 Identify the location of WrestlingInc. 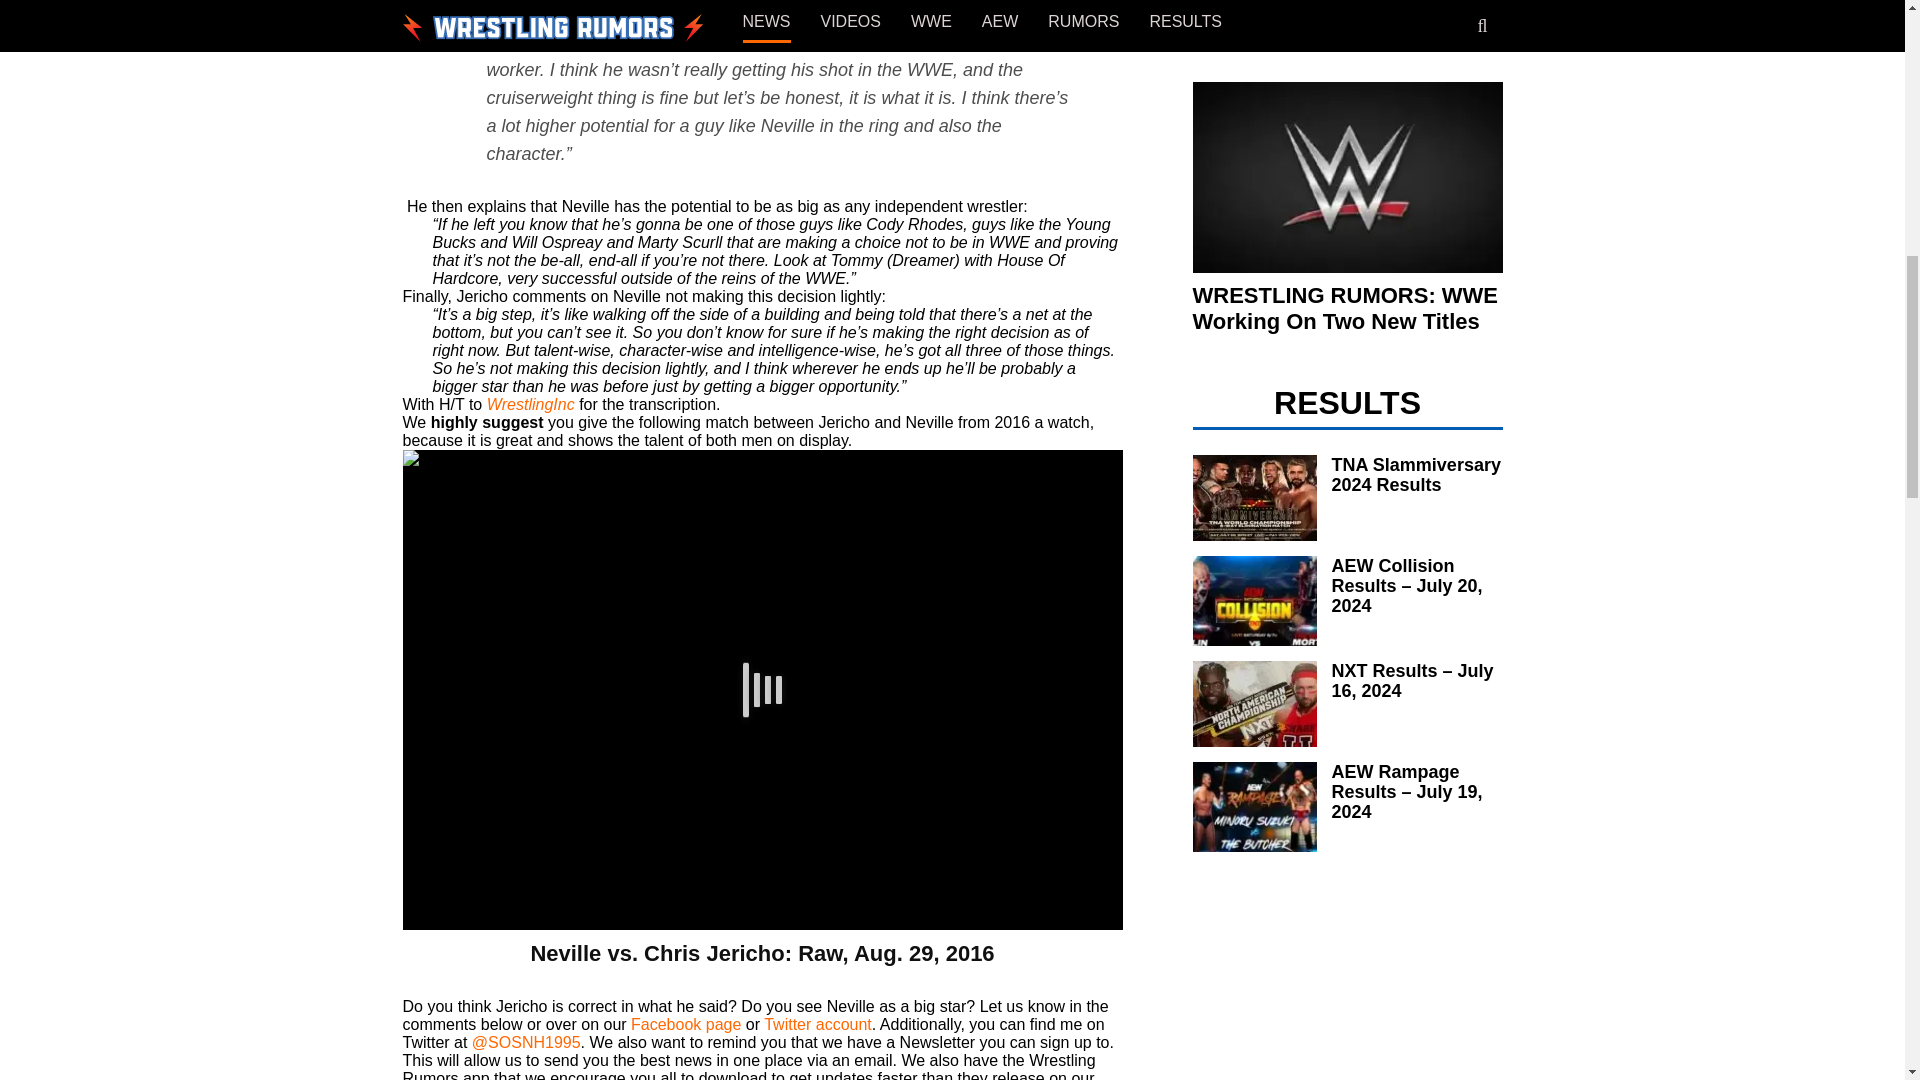
(530, 404).